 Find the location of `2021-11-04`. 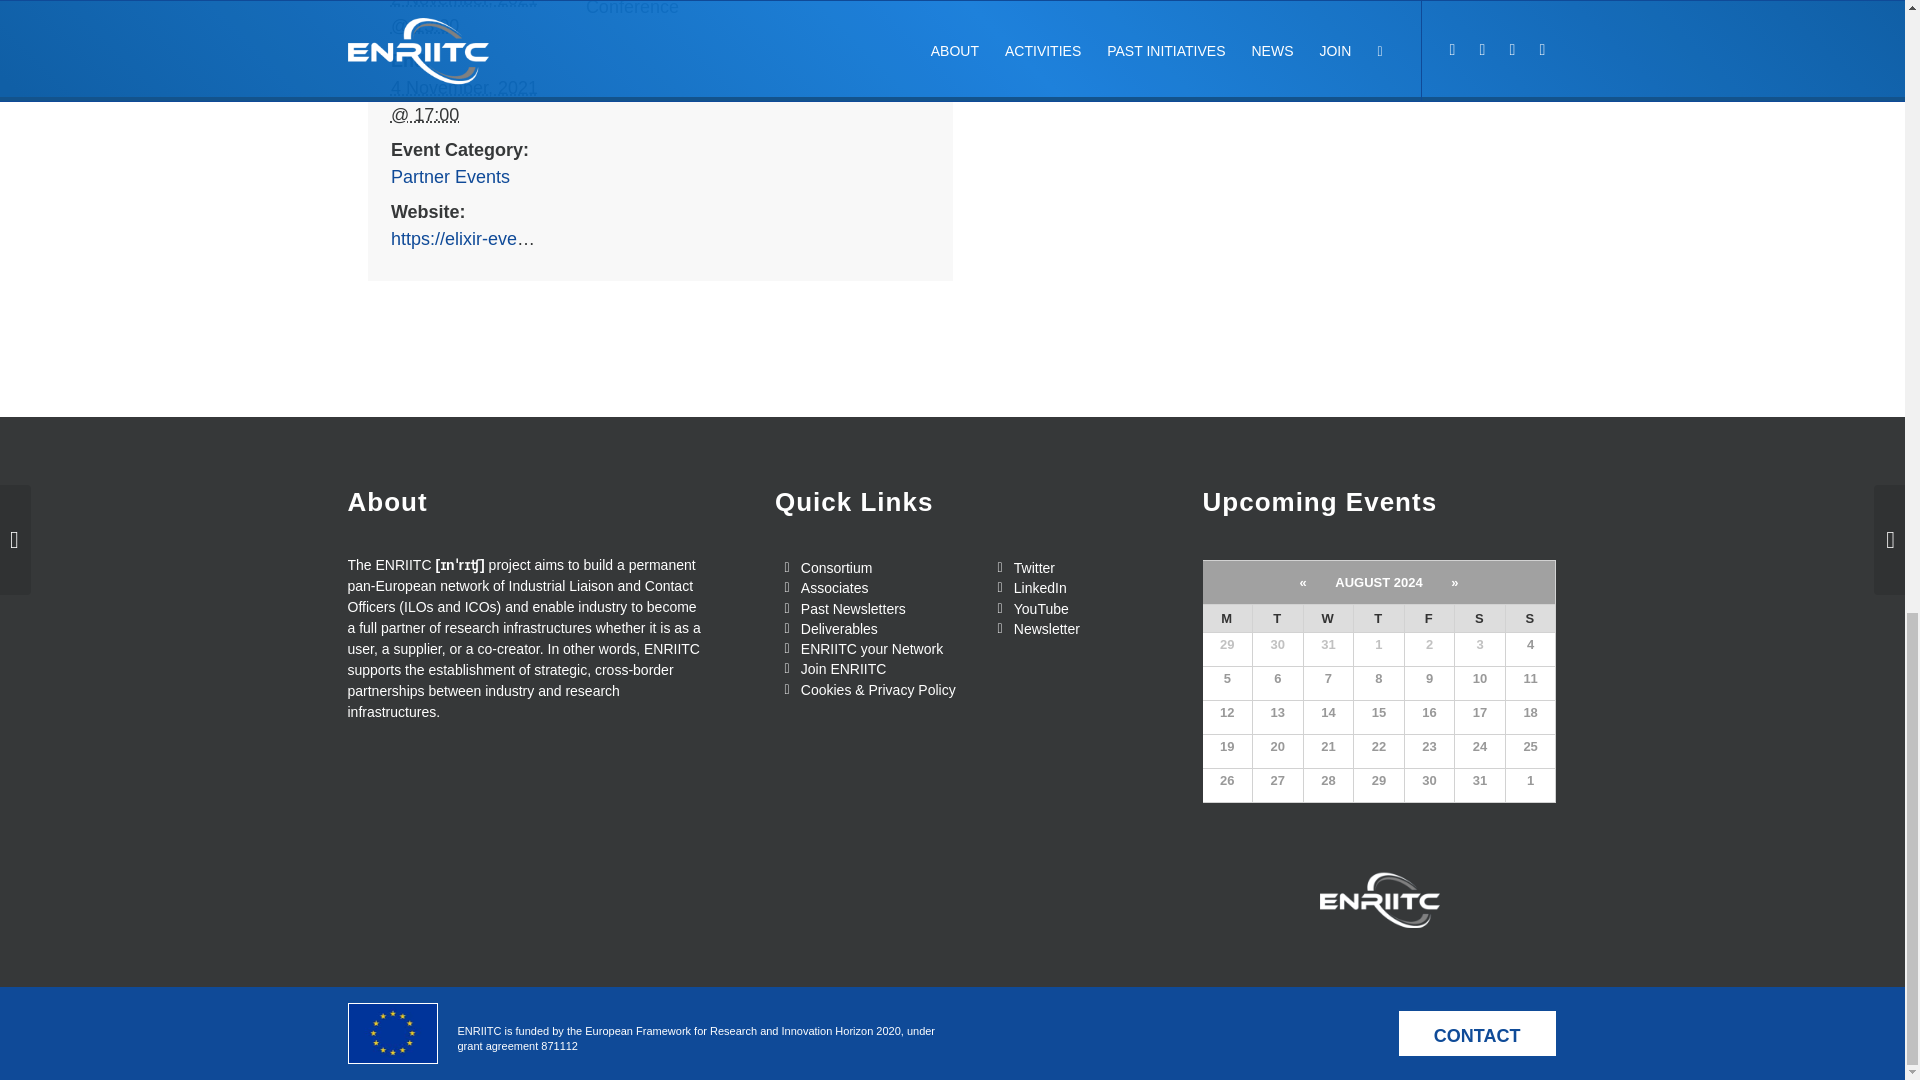

2021-11-04 is located at coordinates (464, 101).